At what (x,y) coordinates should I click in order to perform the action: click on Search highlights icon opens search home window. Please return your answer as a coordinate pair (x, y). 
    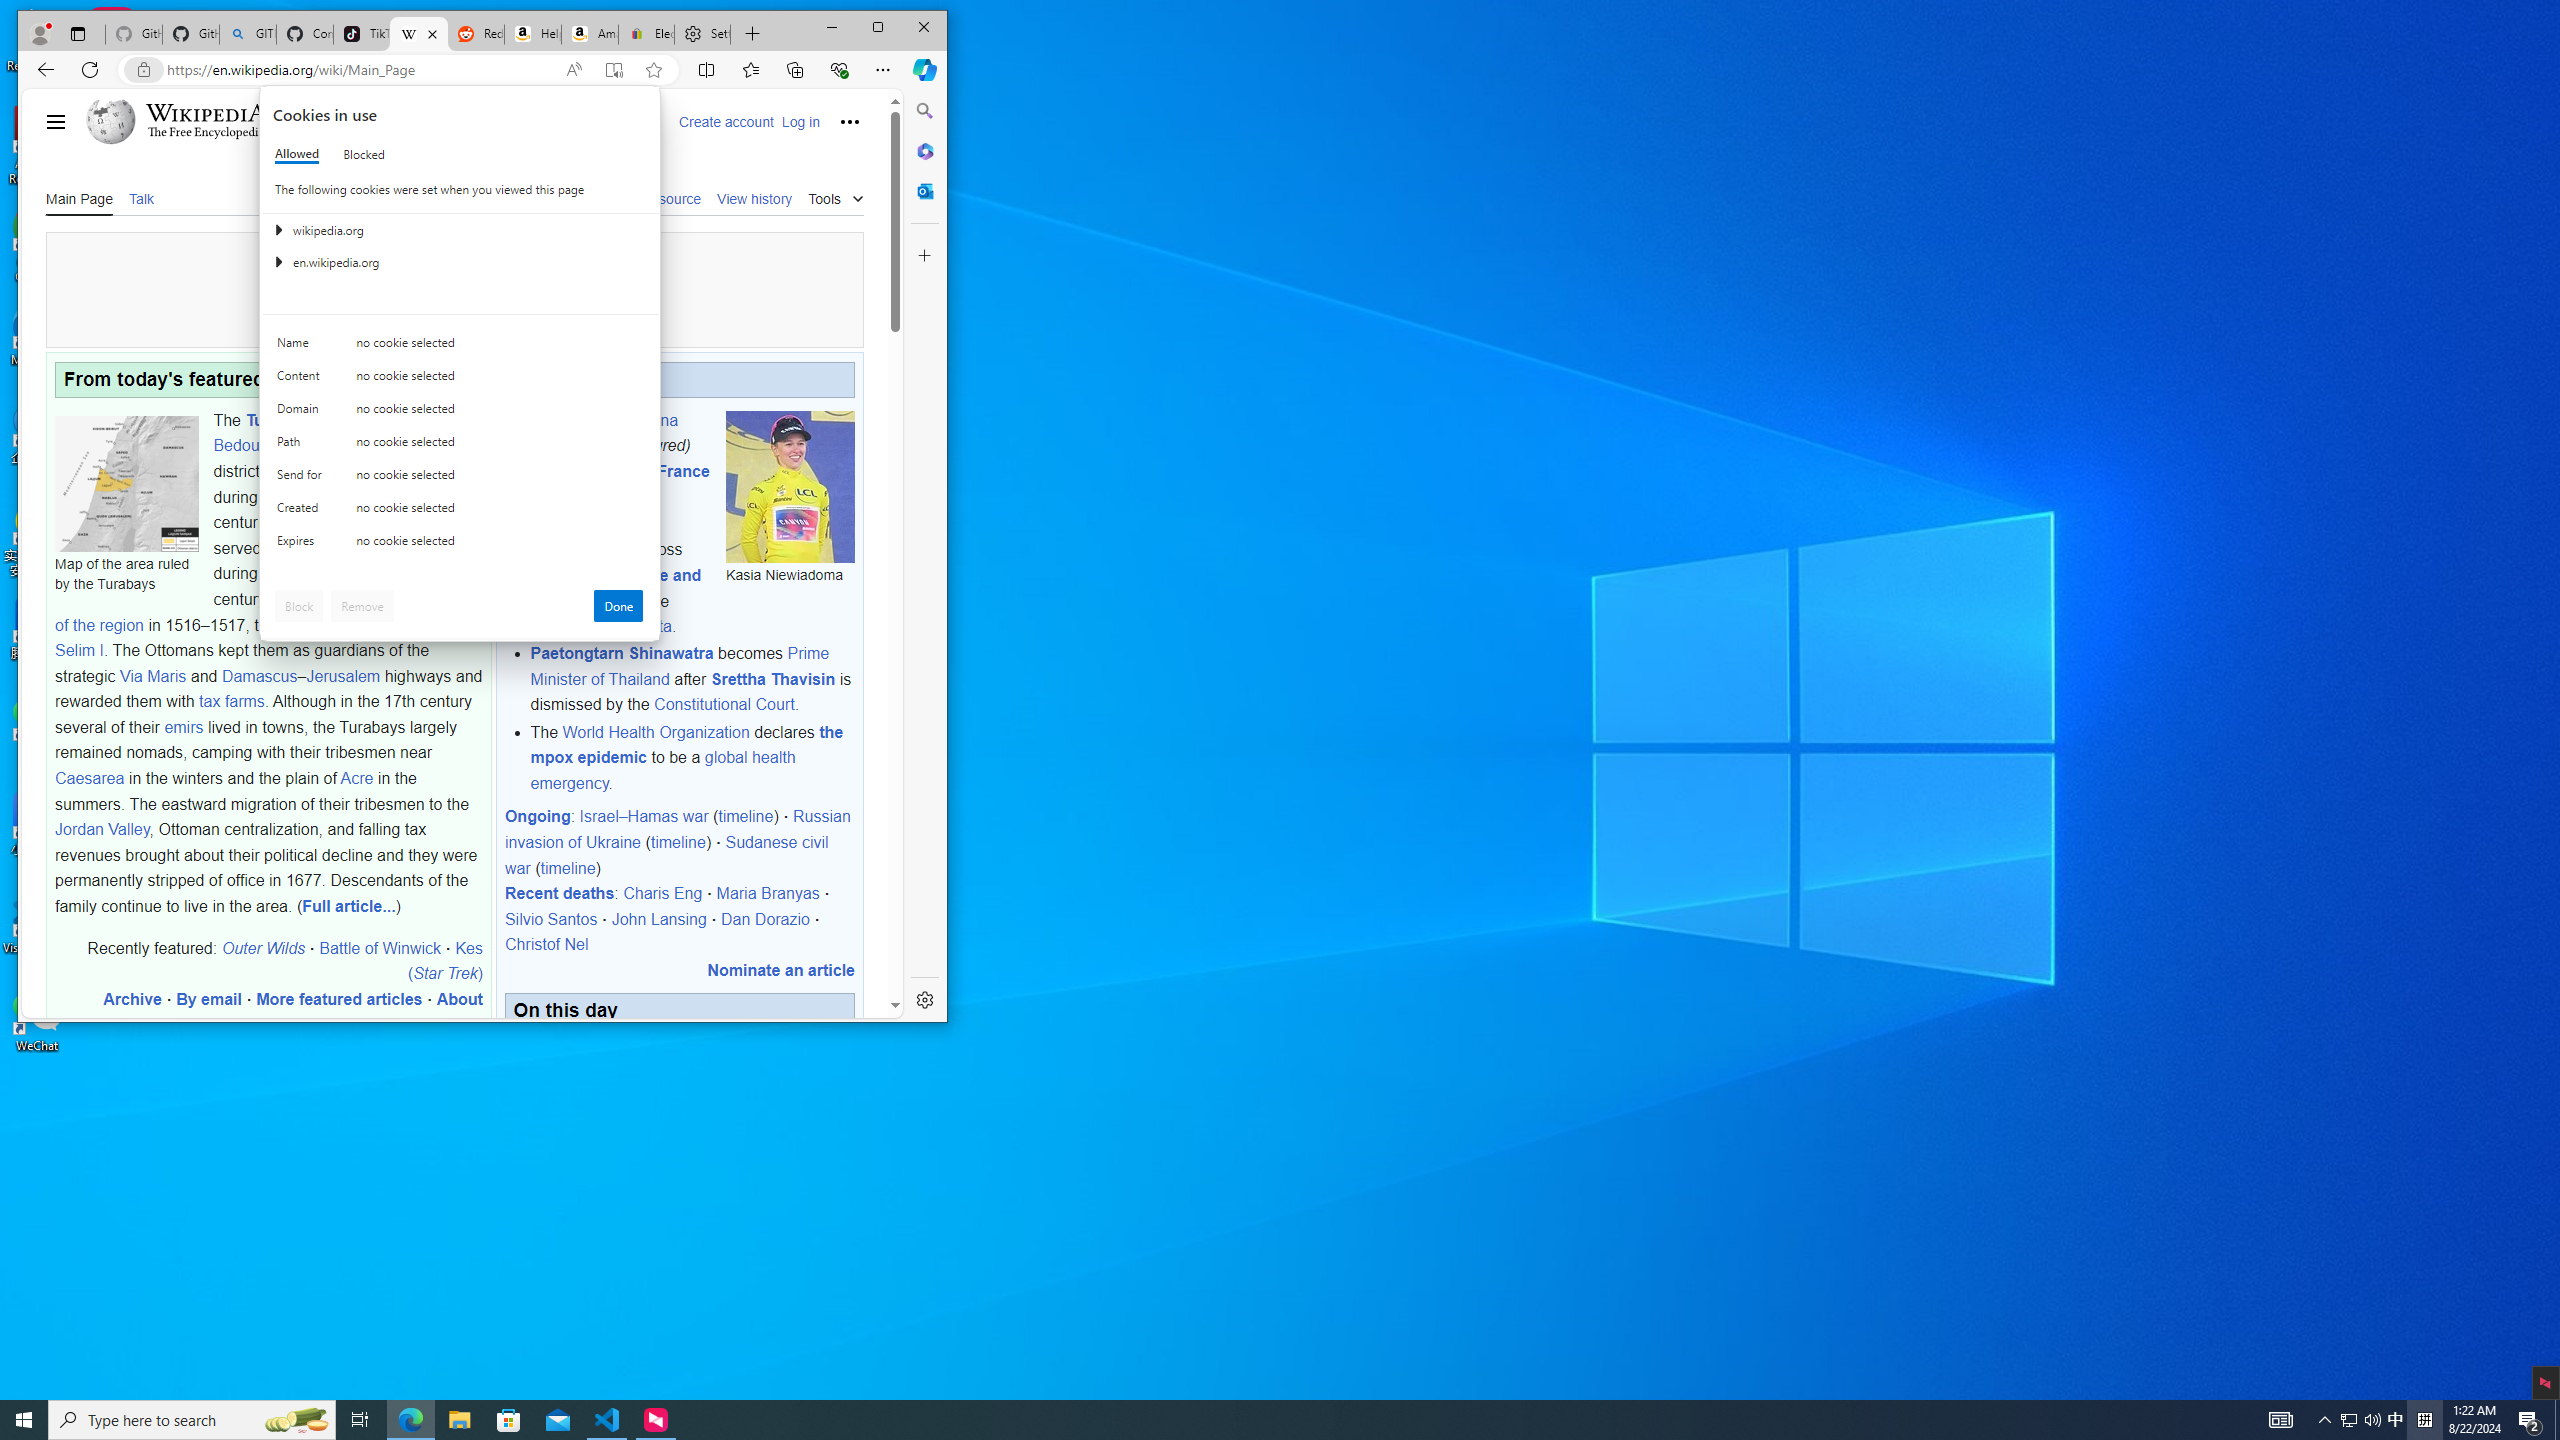
    Looking at the image, I should click on (296, 1420).